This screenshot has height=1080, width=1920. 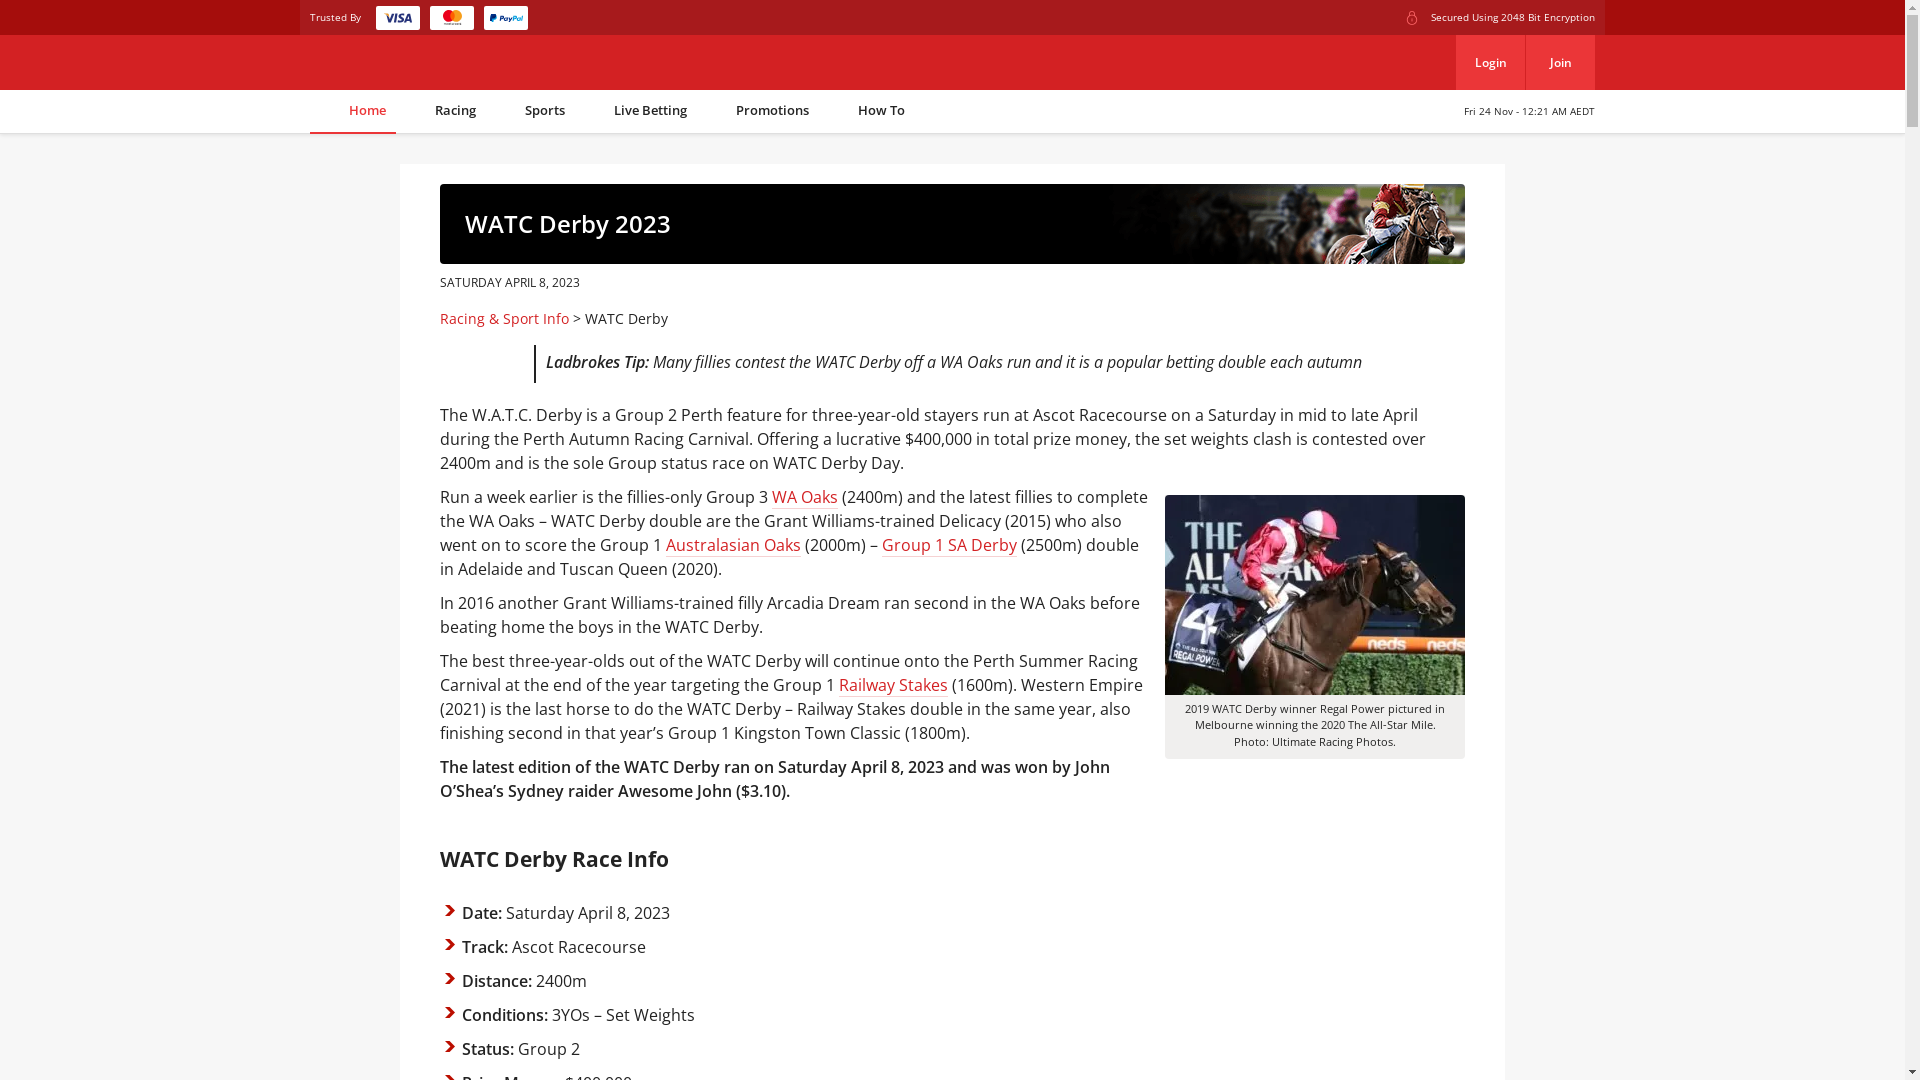 I want to click on Sports, so click(x=530, y=112).